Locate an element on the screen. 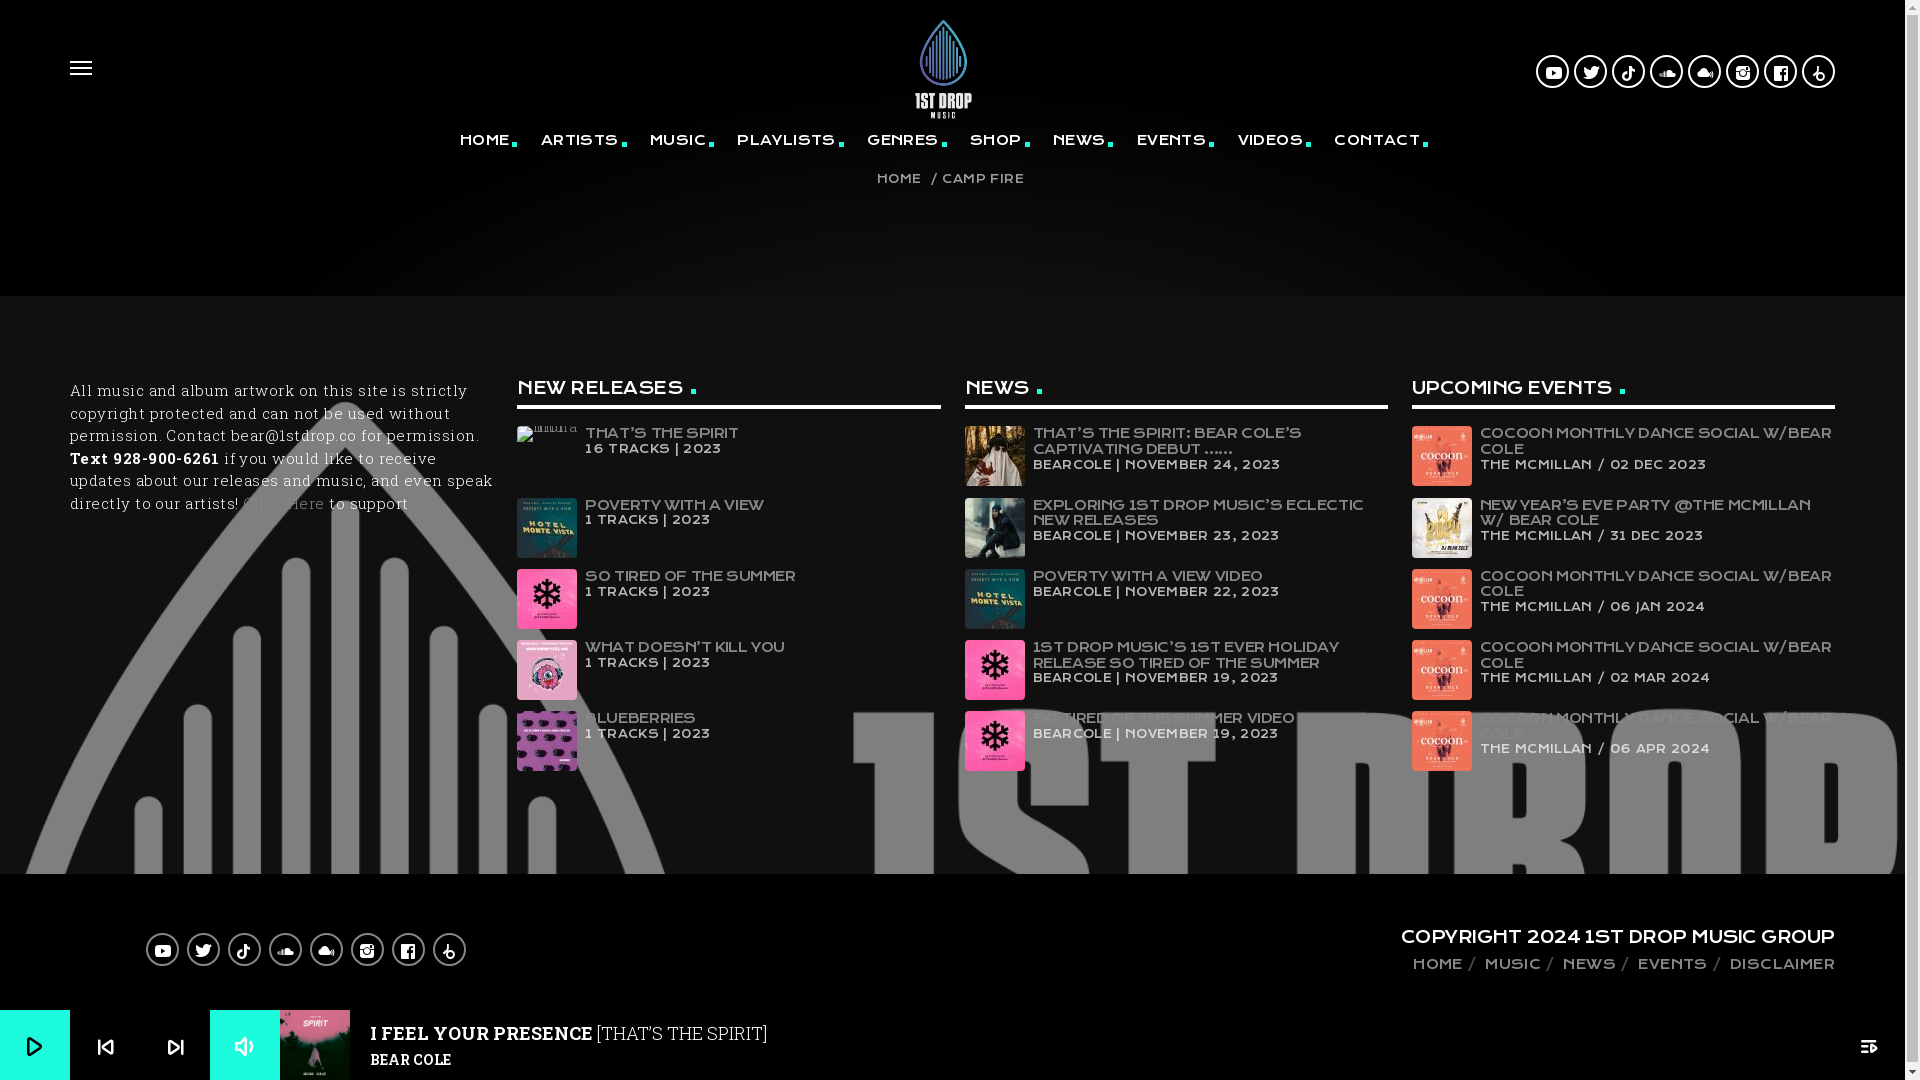 The height and width of the screenshot is (1080, 1920). SO TIRED OF THE SUMMER is located at coordinates (690, 576).